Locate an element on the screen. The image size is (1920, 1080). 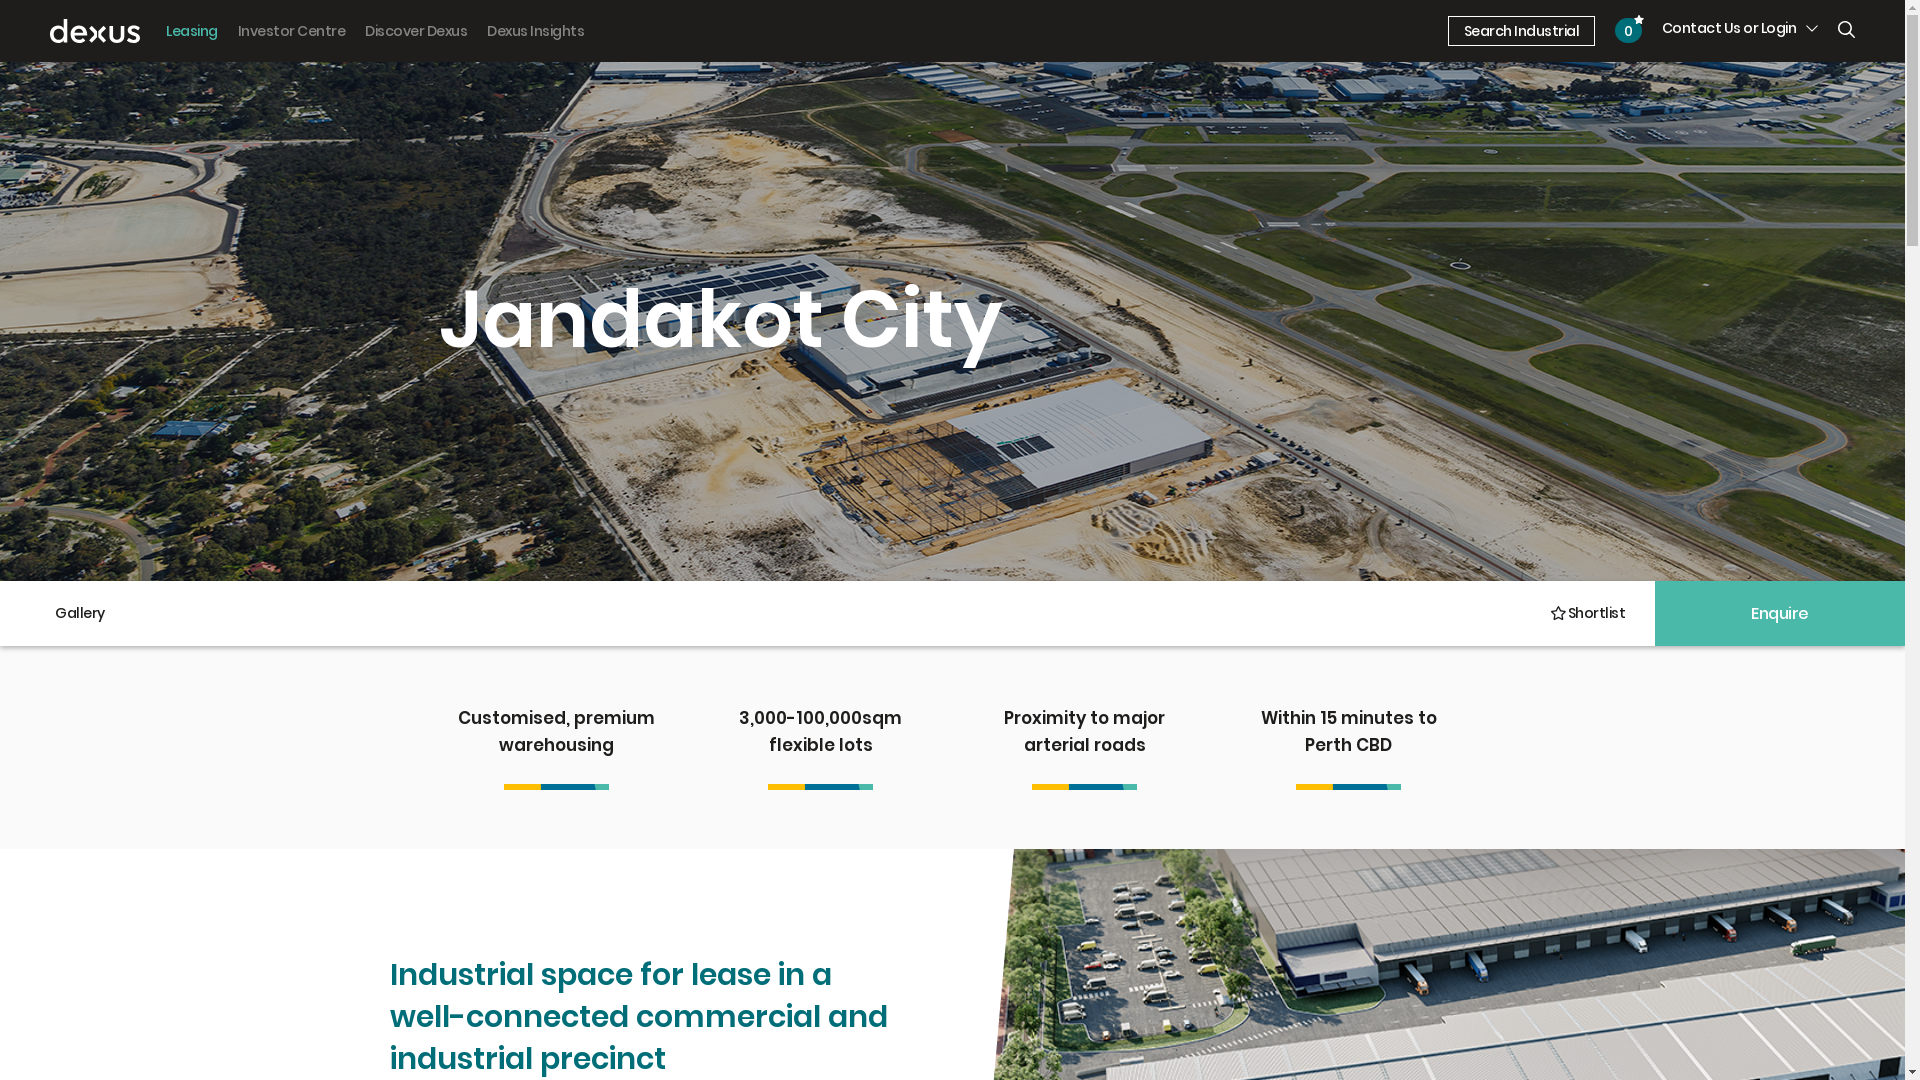
Search Industrial is located at coordinates (1522, 32).